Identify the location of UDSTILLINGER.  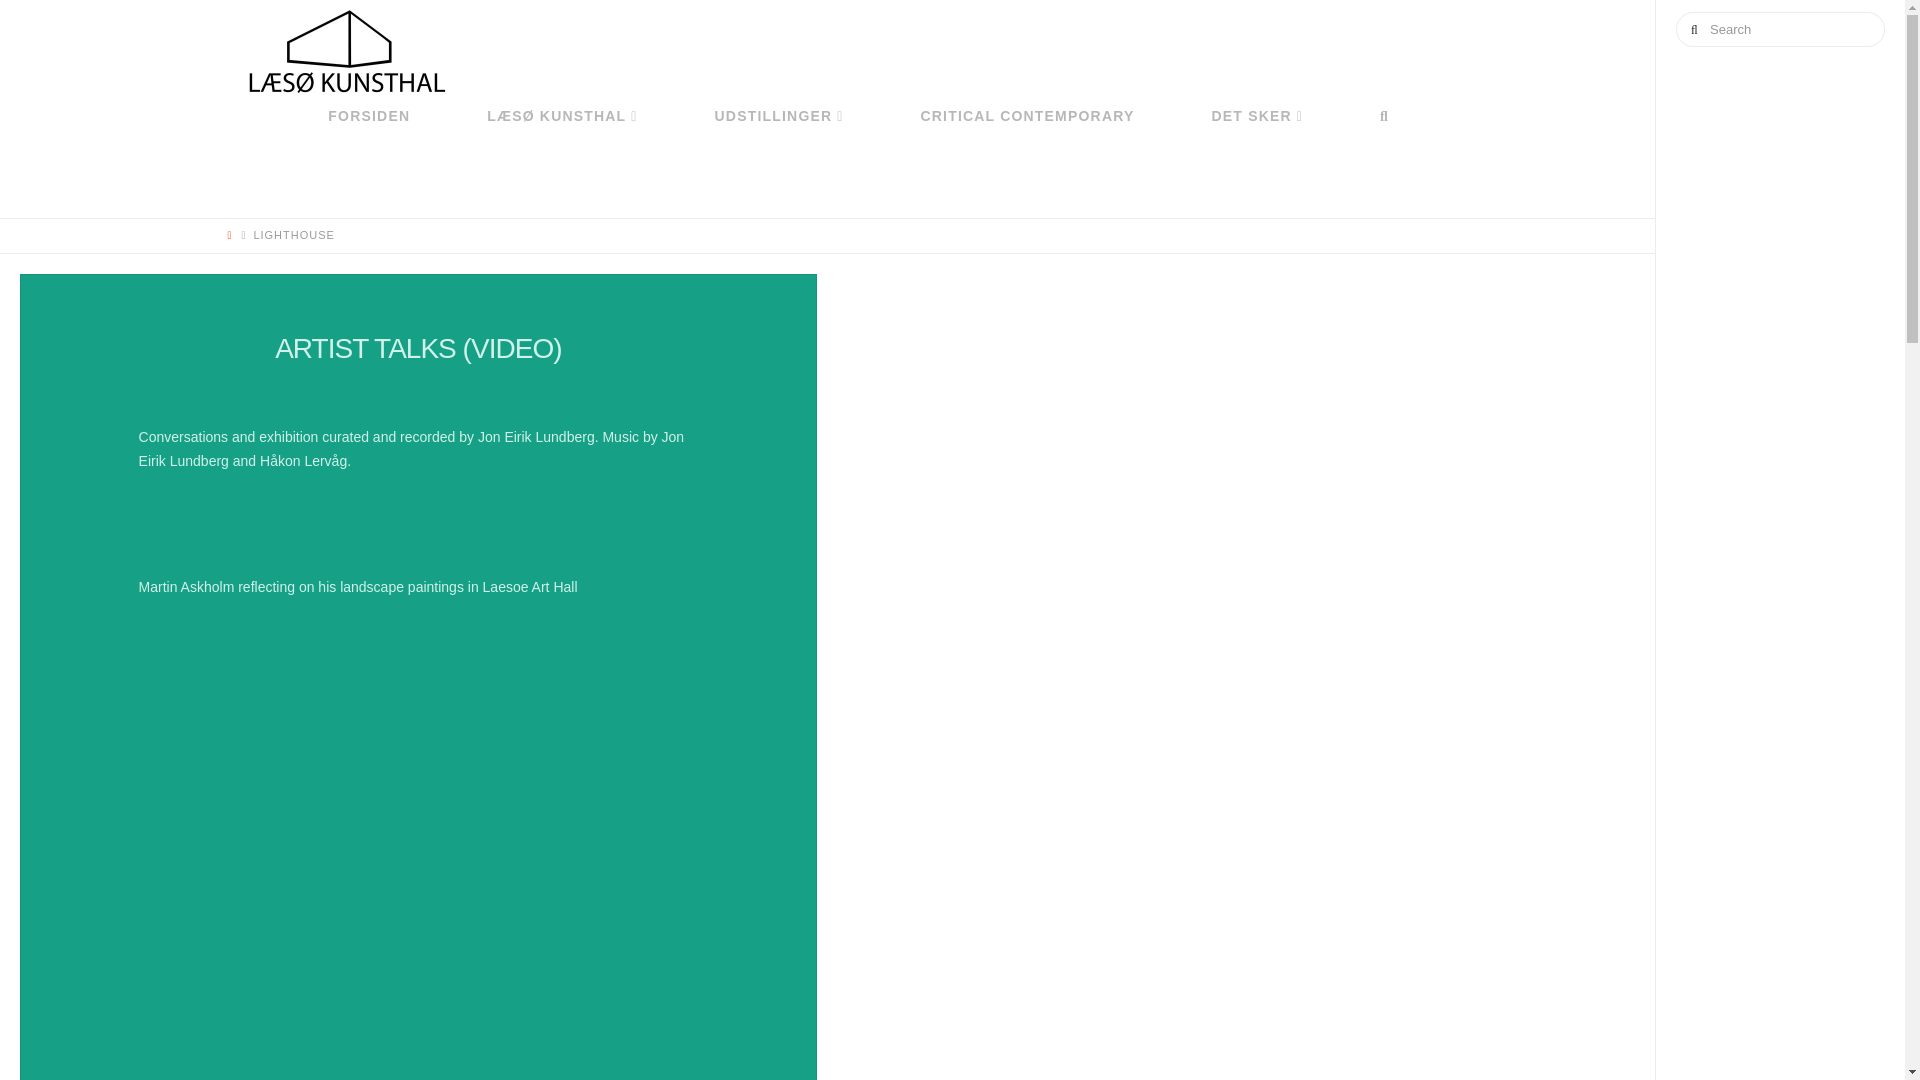
(778, 164).